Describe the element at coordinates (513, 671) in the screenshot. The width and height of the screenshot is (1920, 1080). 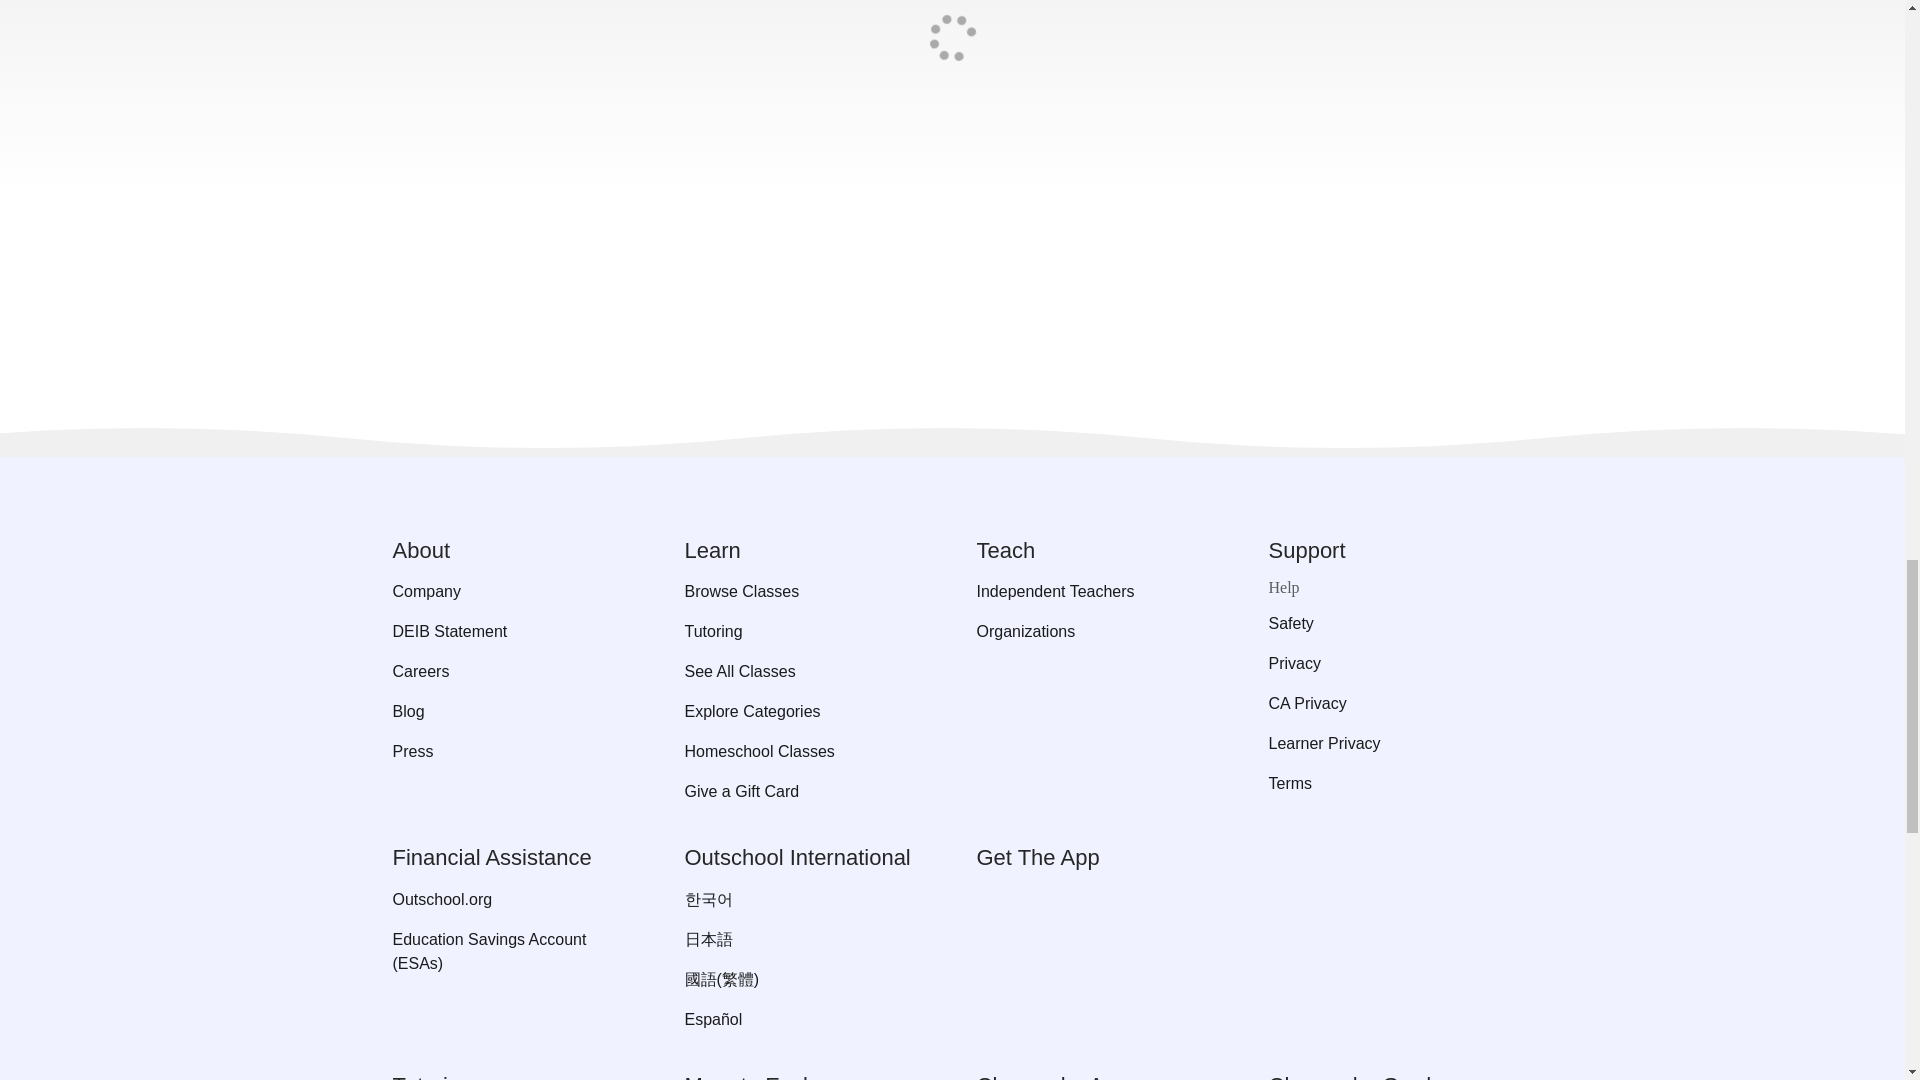
I see `Careers` at that location.